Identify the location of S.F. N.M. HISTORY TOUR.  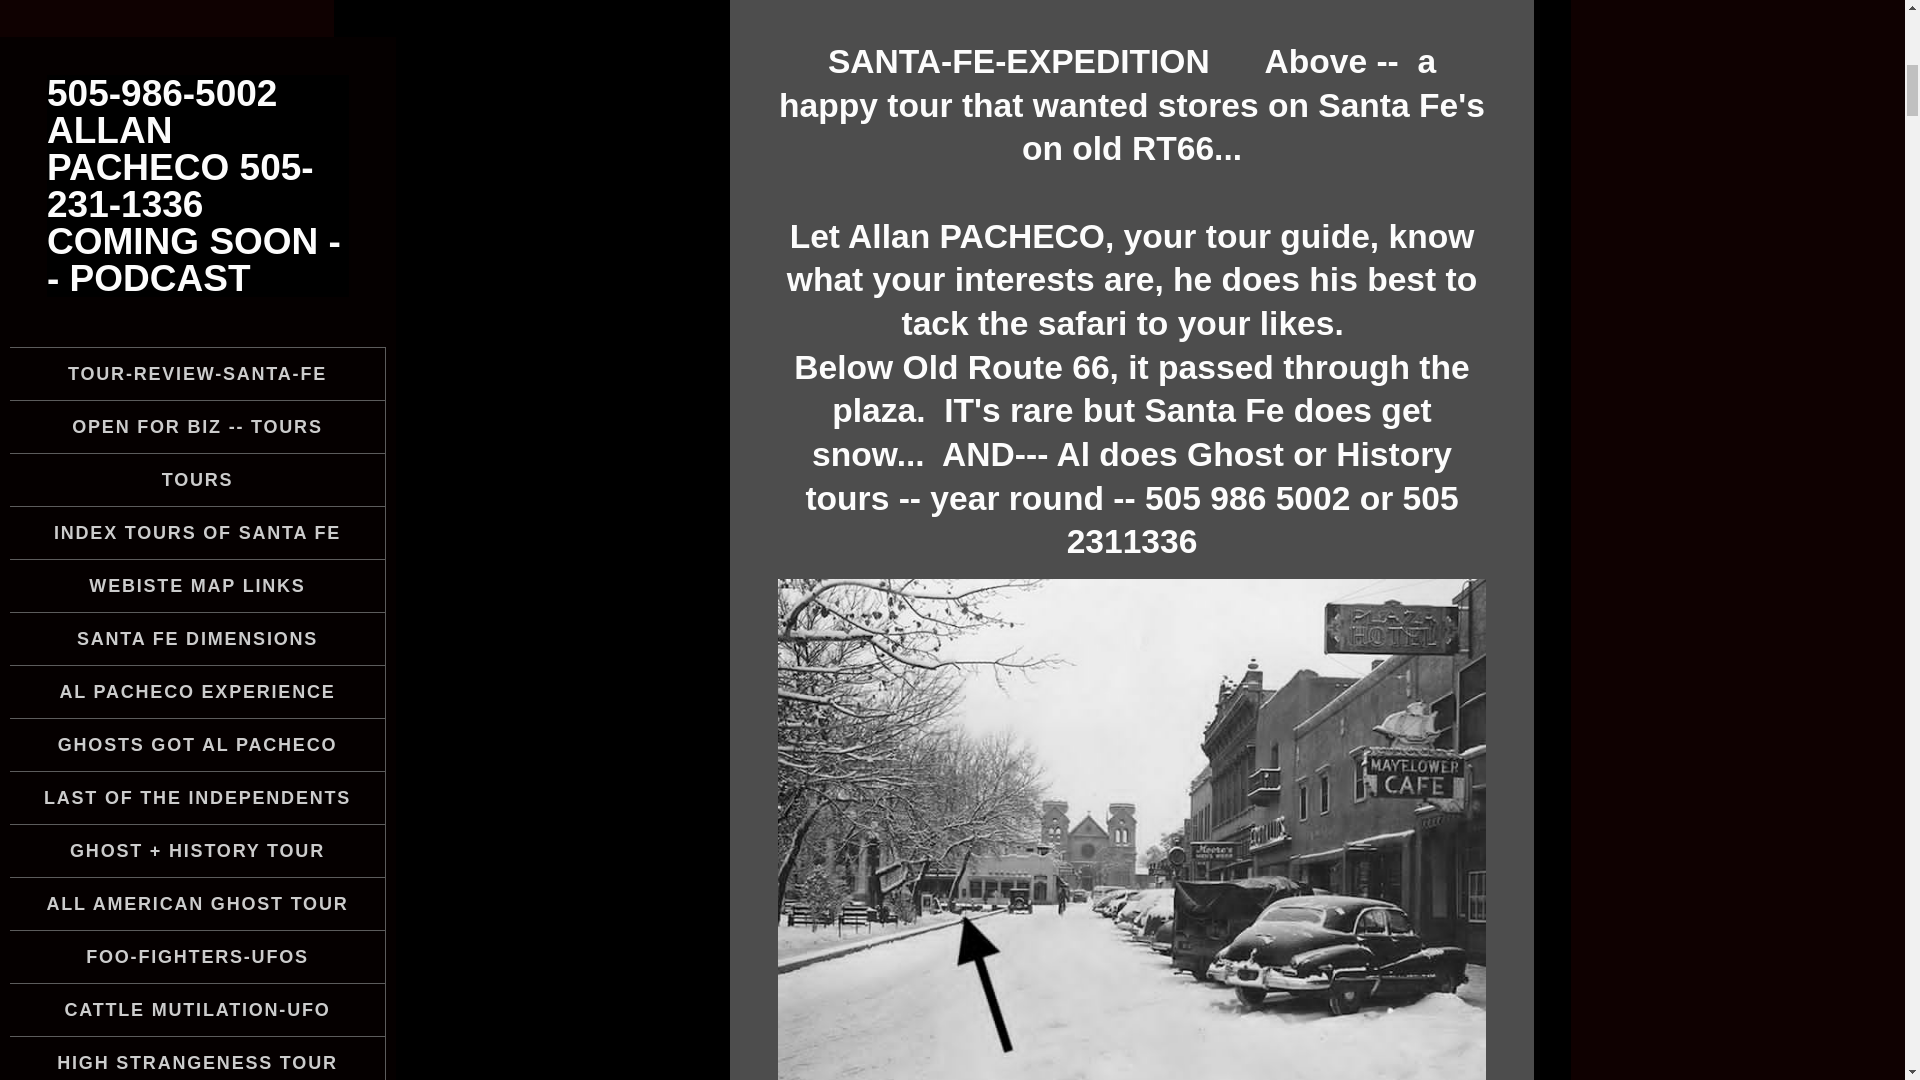
(197, 194).